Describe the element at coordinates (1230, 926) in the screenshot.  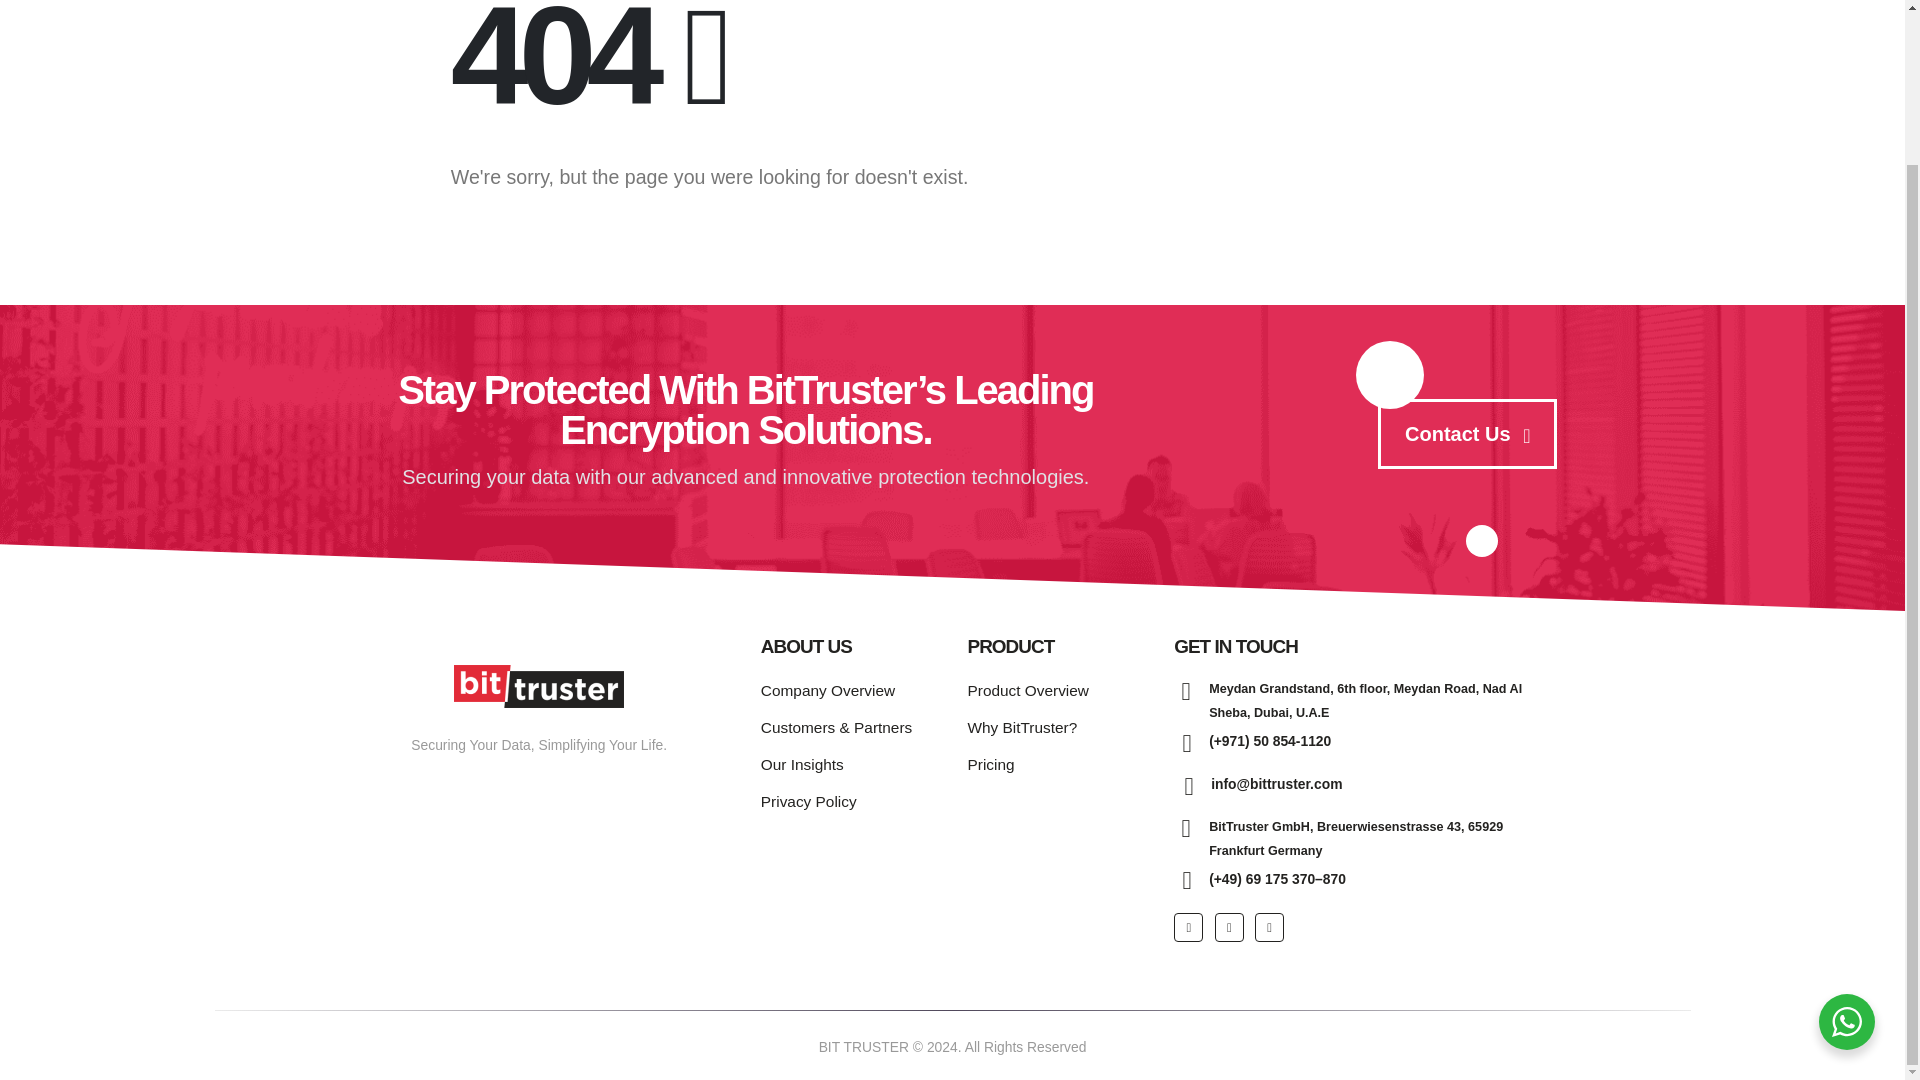
I see `Twitter` at that location.